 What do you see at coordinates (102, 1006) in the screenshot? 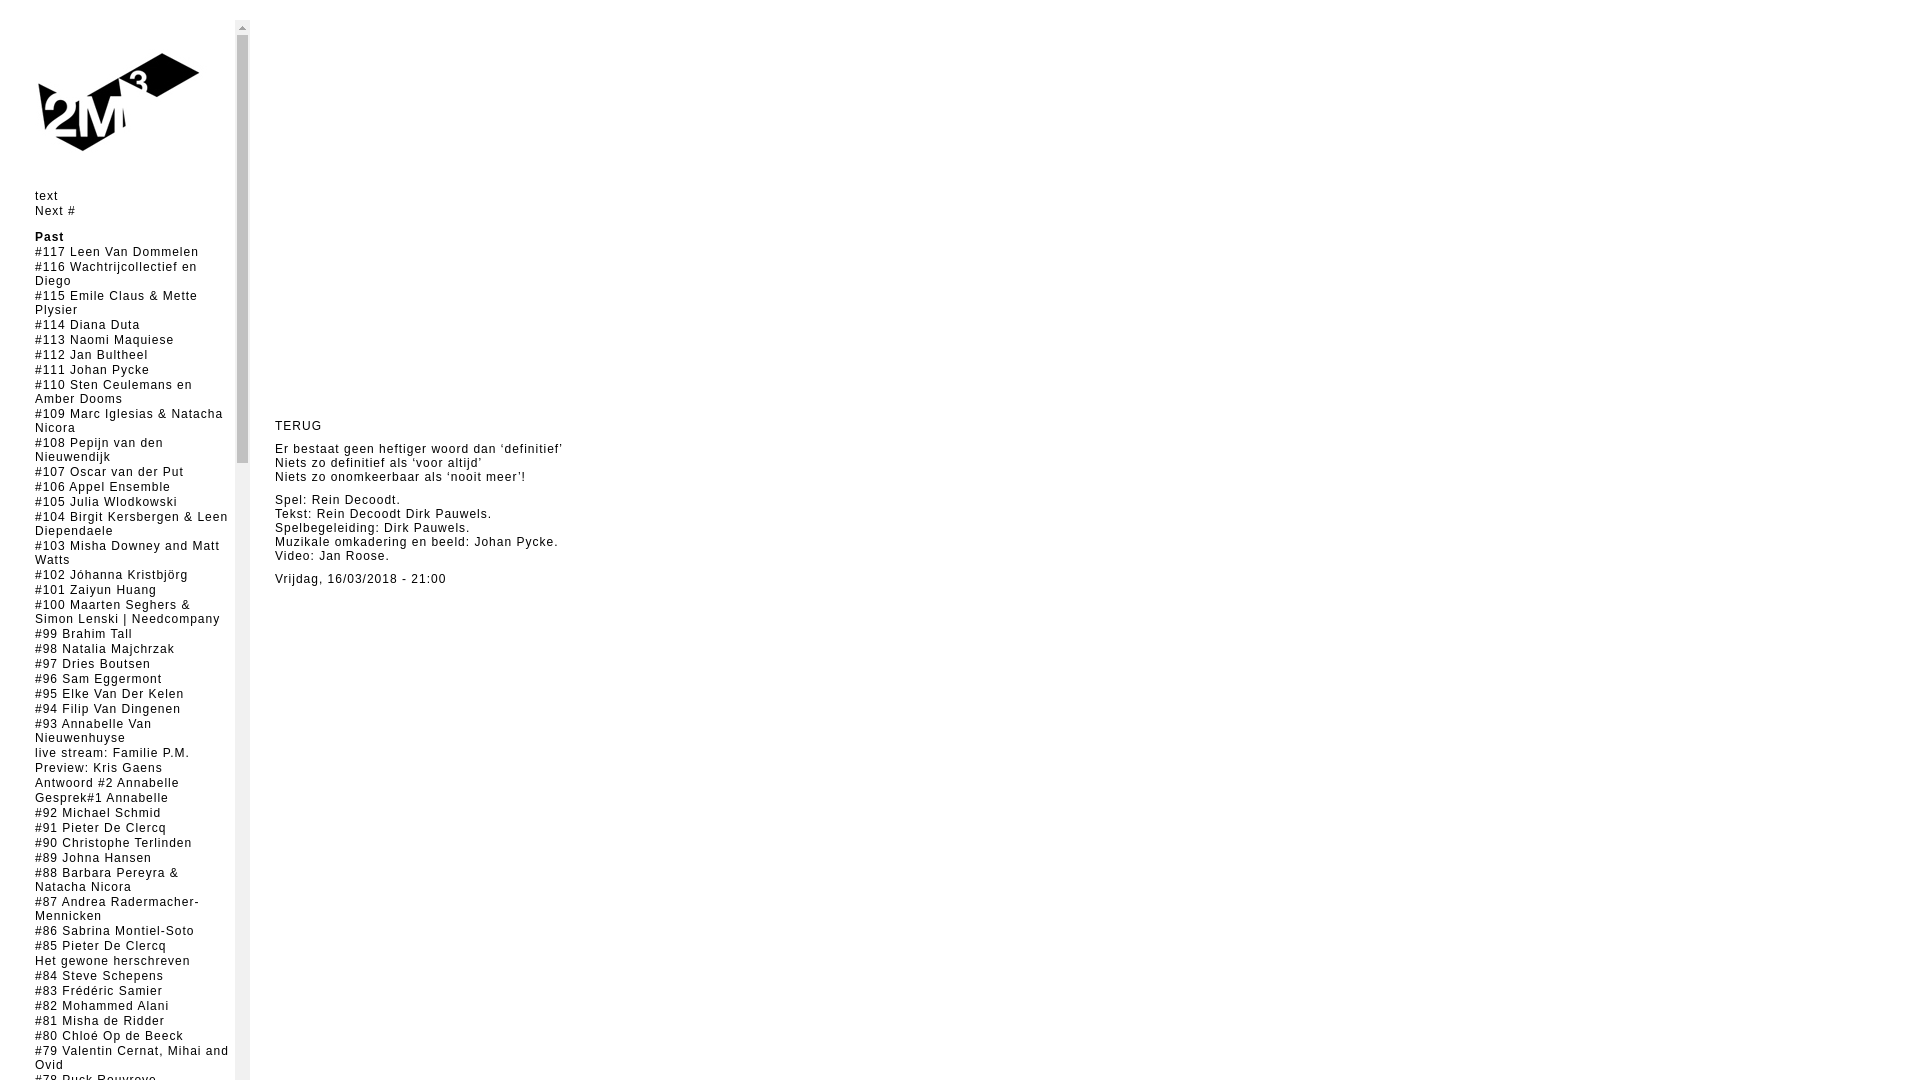
I see `#82 Mohammed Alani` at bounding box center [102, 1006].